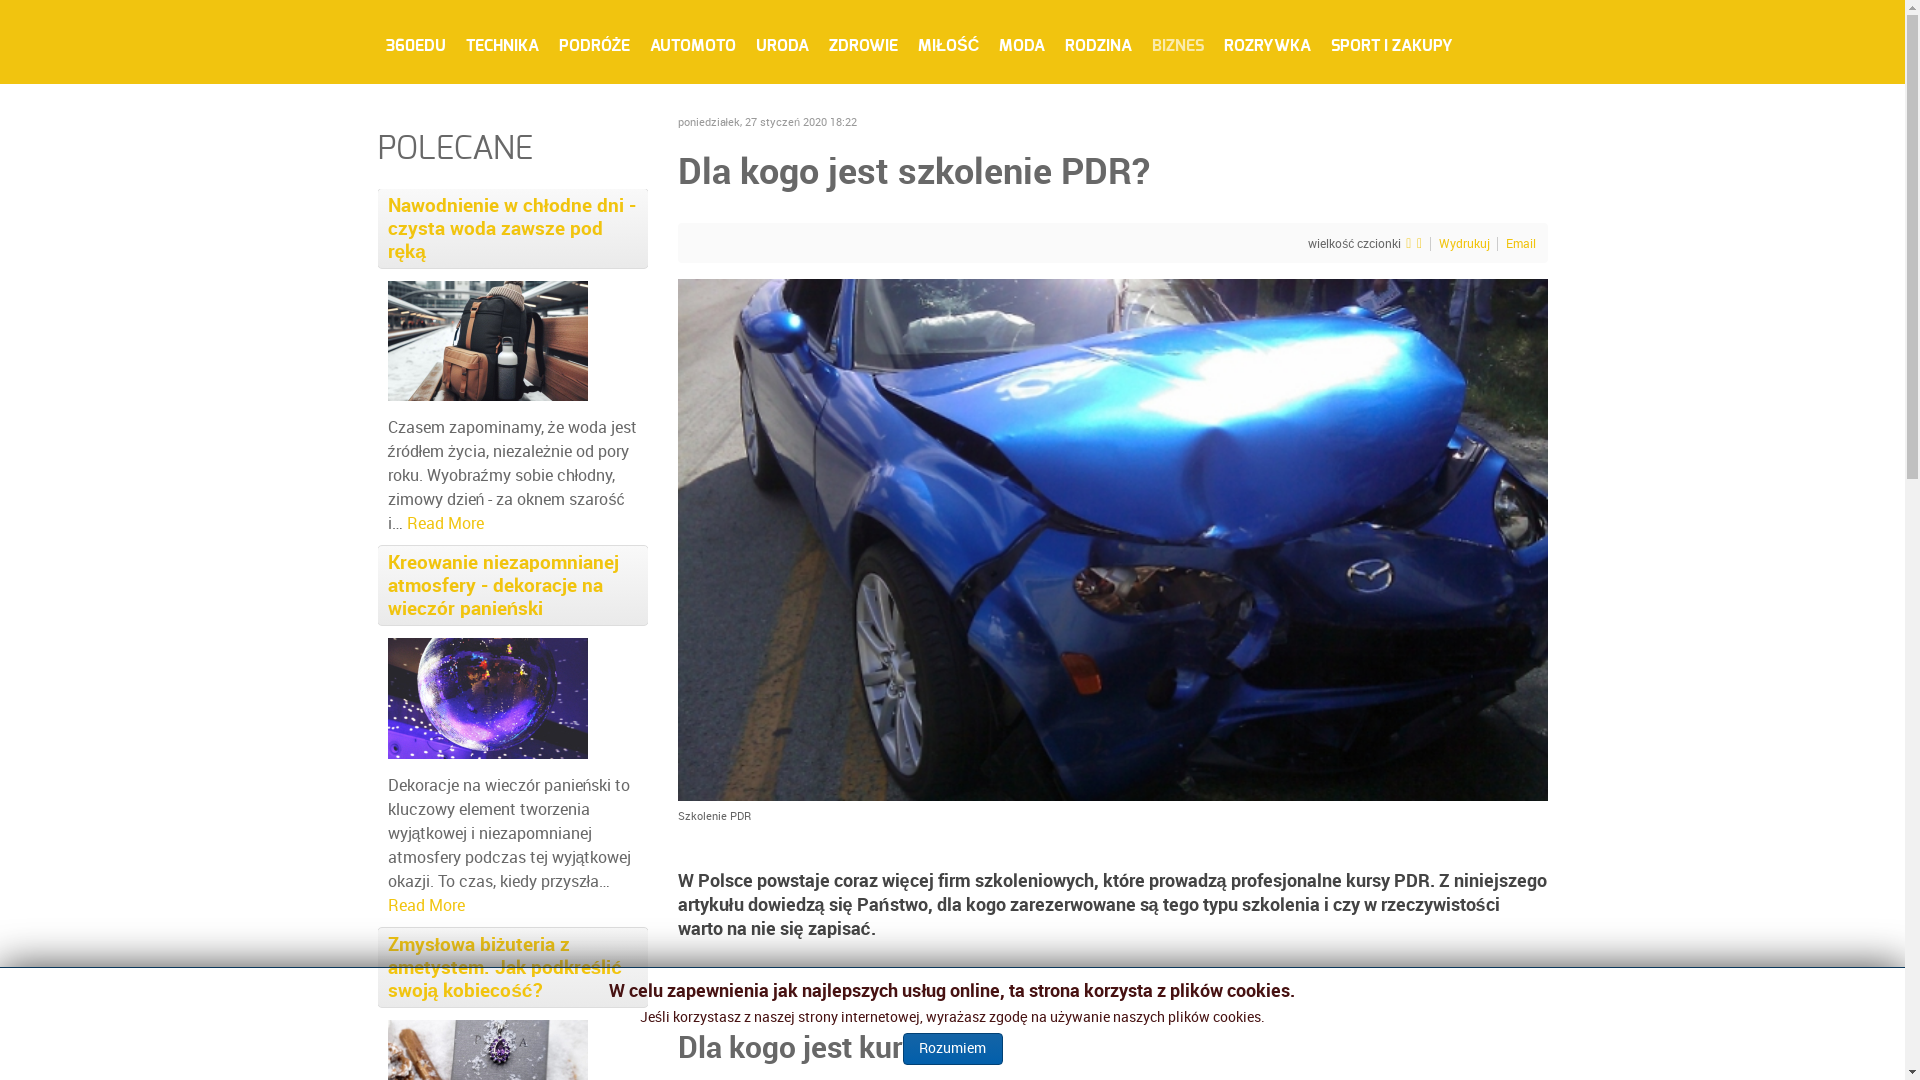 This screenshot has height=1080, width=1920. Describe the element at coordinates (864, 45) in the screenshot. I see `ZDROWIE` at that location.